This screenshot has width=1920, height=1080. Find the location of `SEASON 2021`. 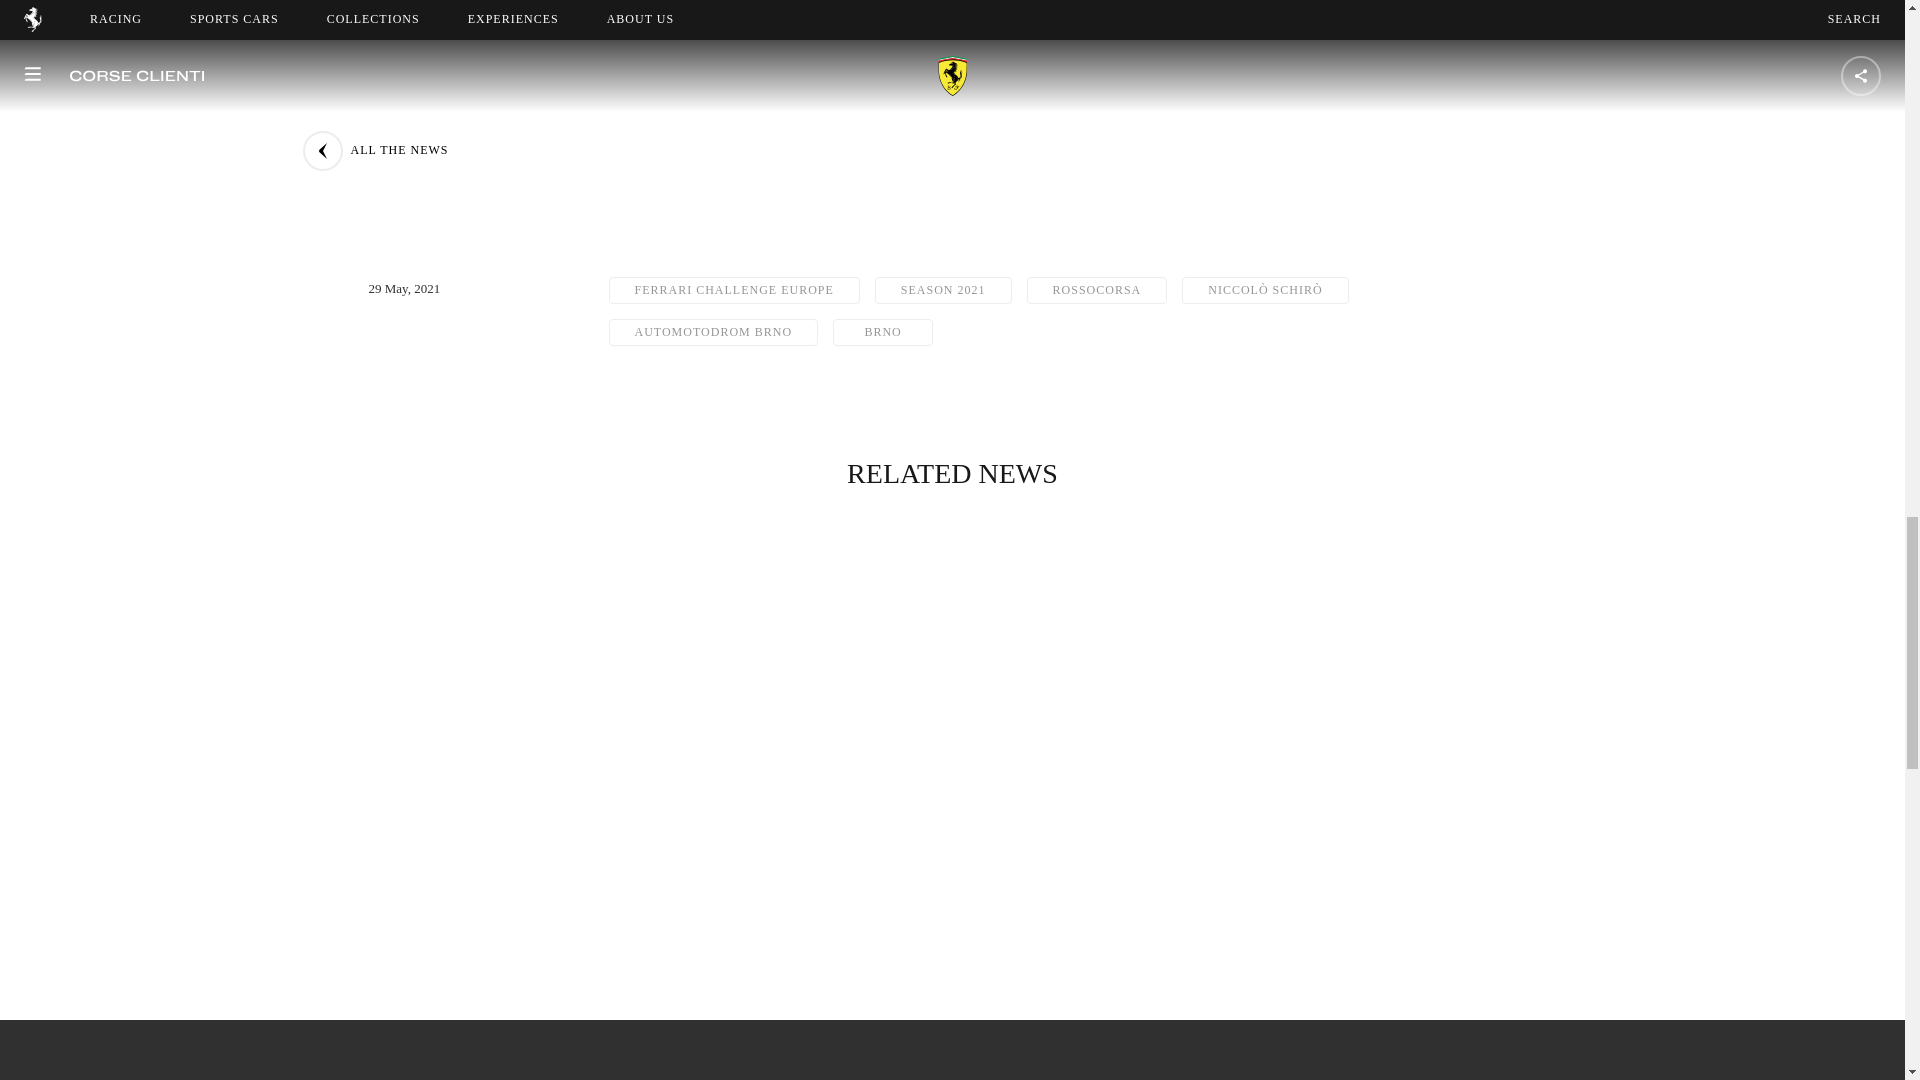

SEASON 2021 is located at coordinates (943, 290).